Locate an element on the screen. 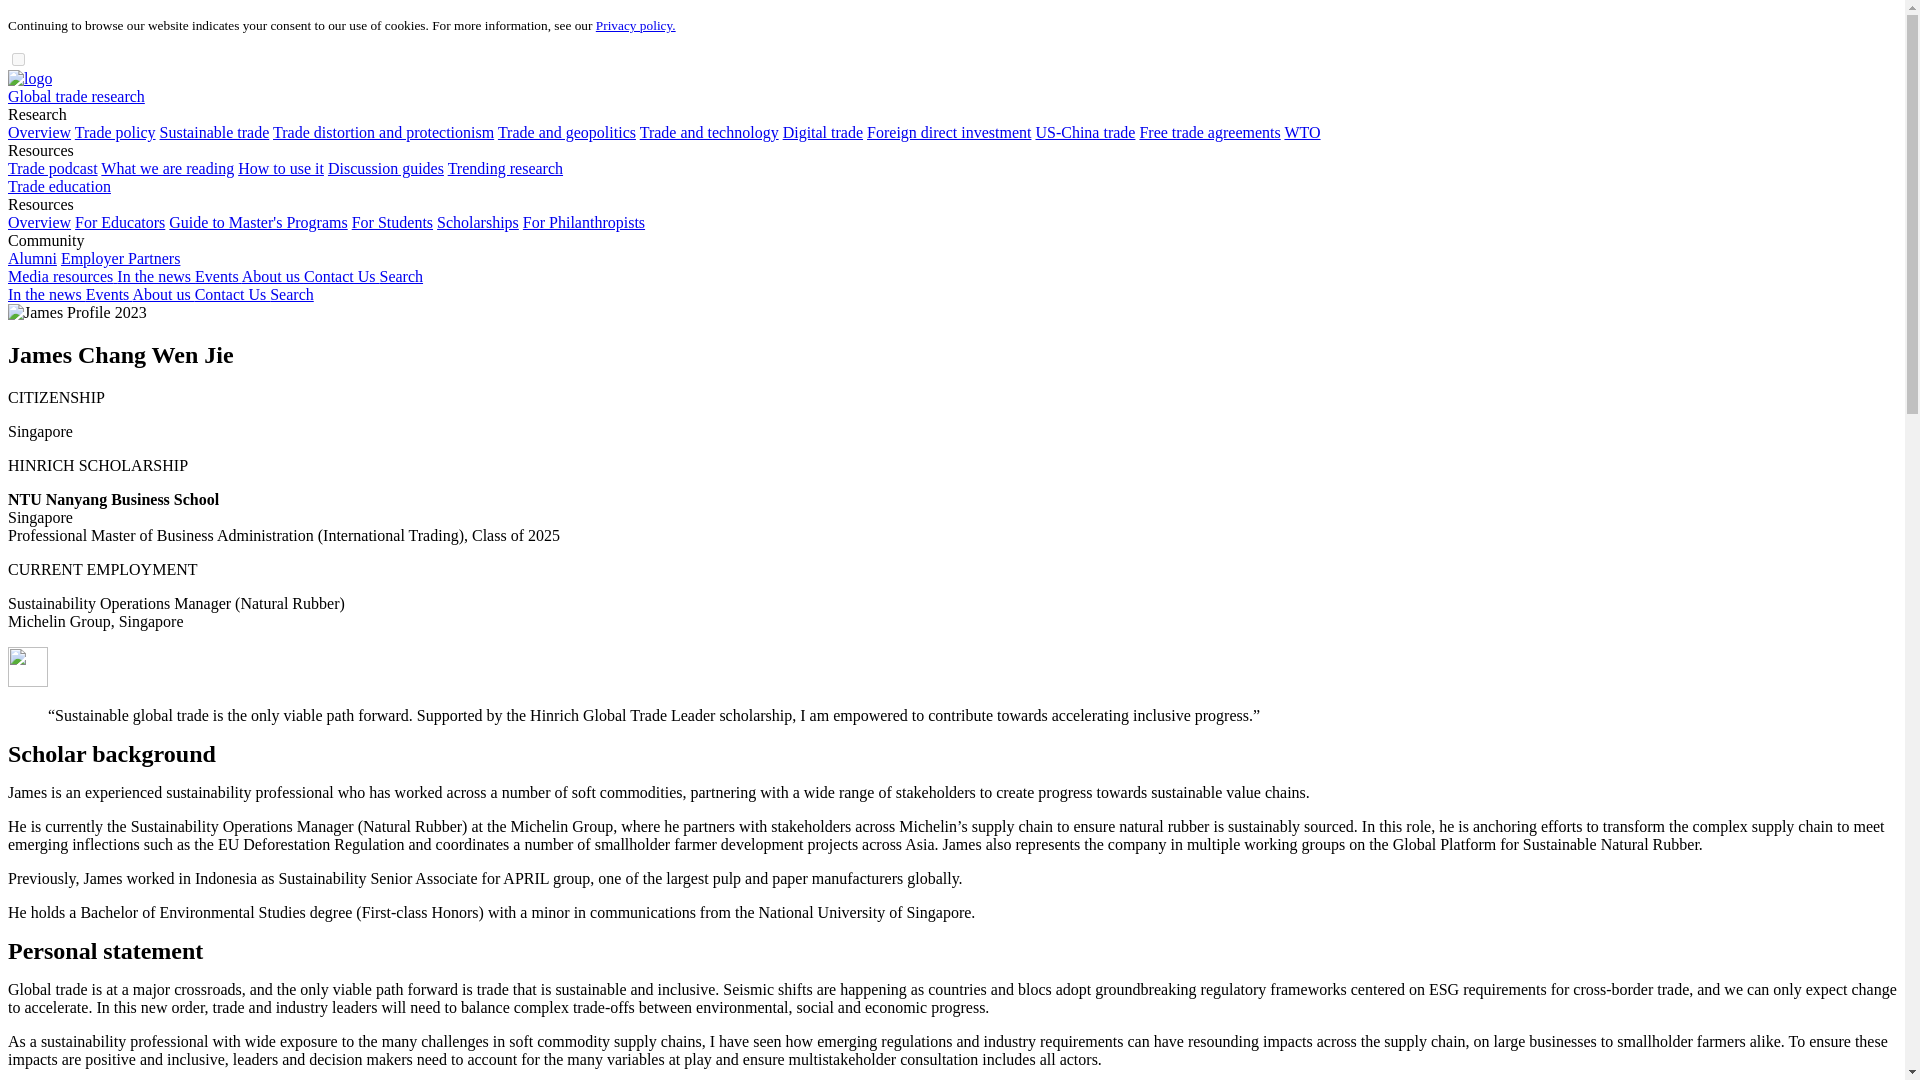 The width and height of the screenshot is (1920, 1080). Privacy policy. is located at coordinates (635, 26).